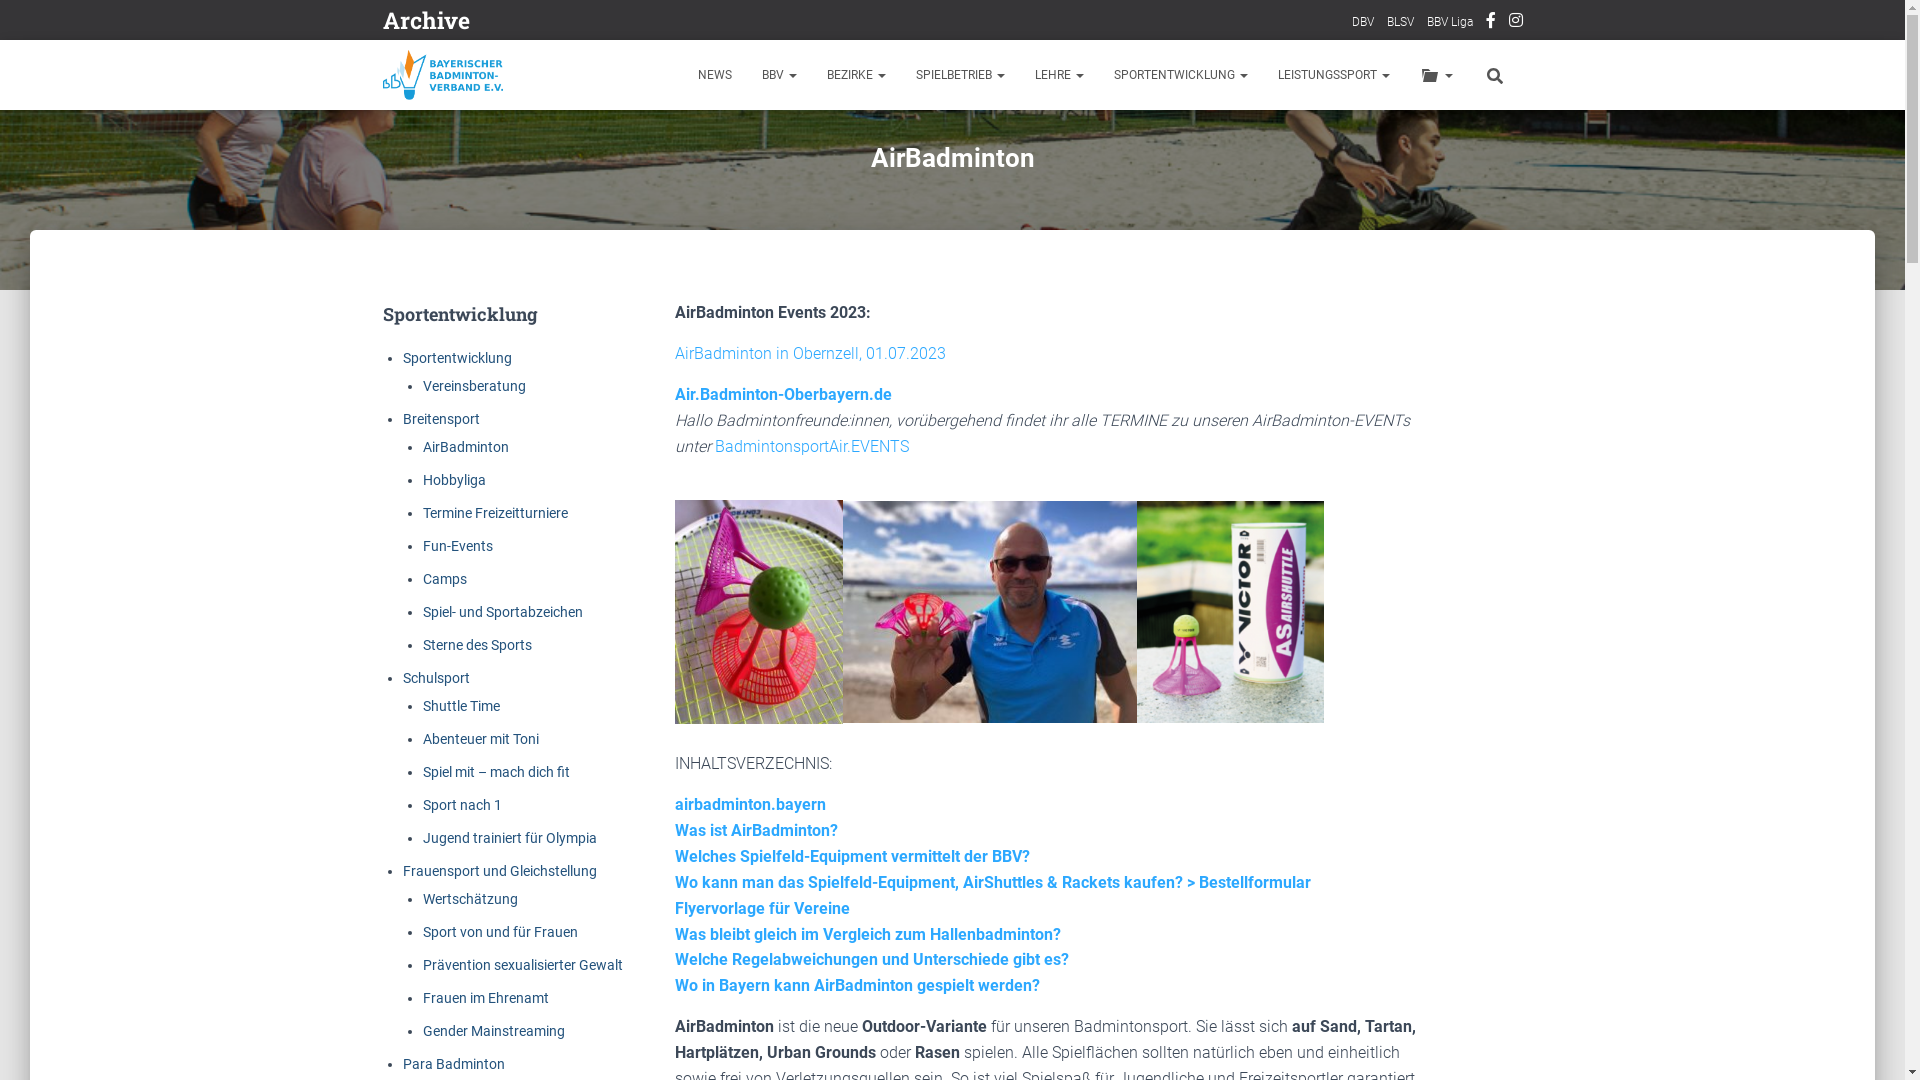  Describe the element at coordinates (638, 705) in the screenshot. I see `September 2015` at that location.